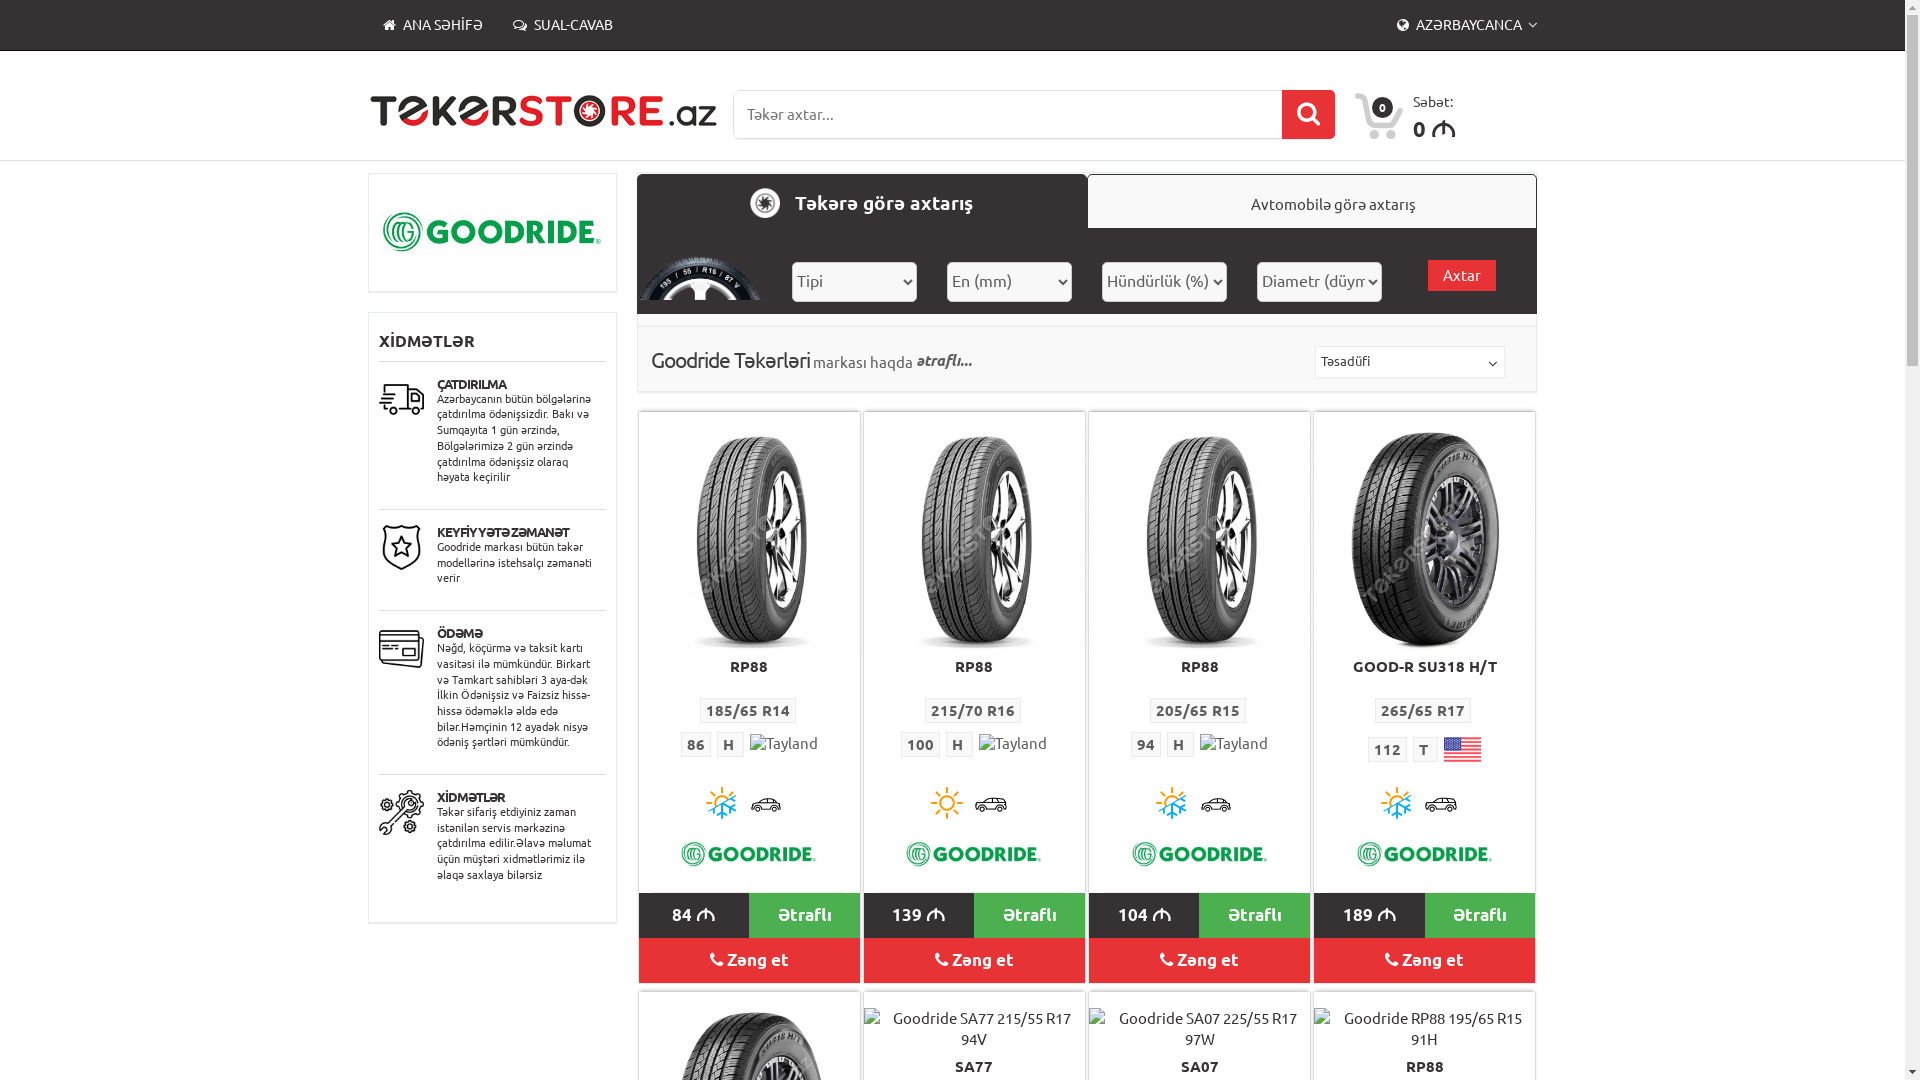  Describe the element at coordinates (750, 538) in the screenshot. I see `Goodride RP88 185/65 R14 86H` at that location.